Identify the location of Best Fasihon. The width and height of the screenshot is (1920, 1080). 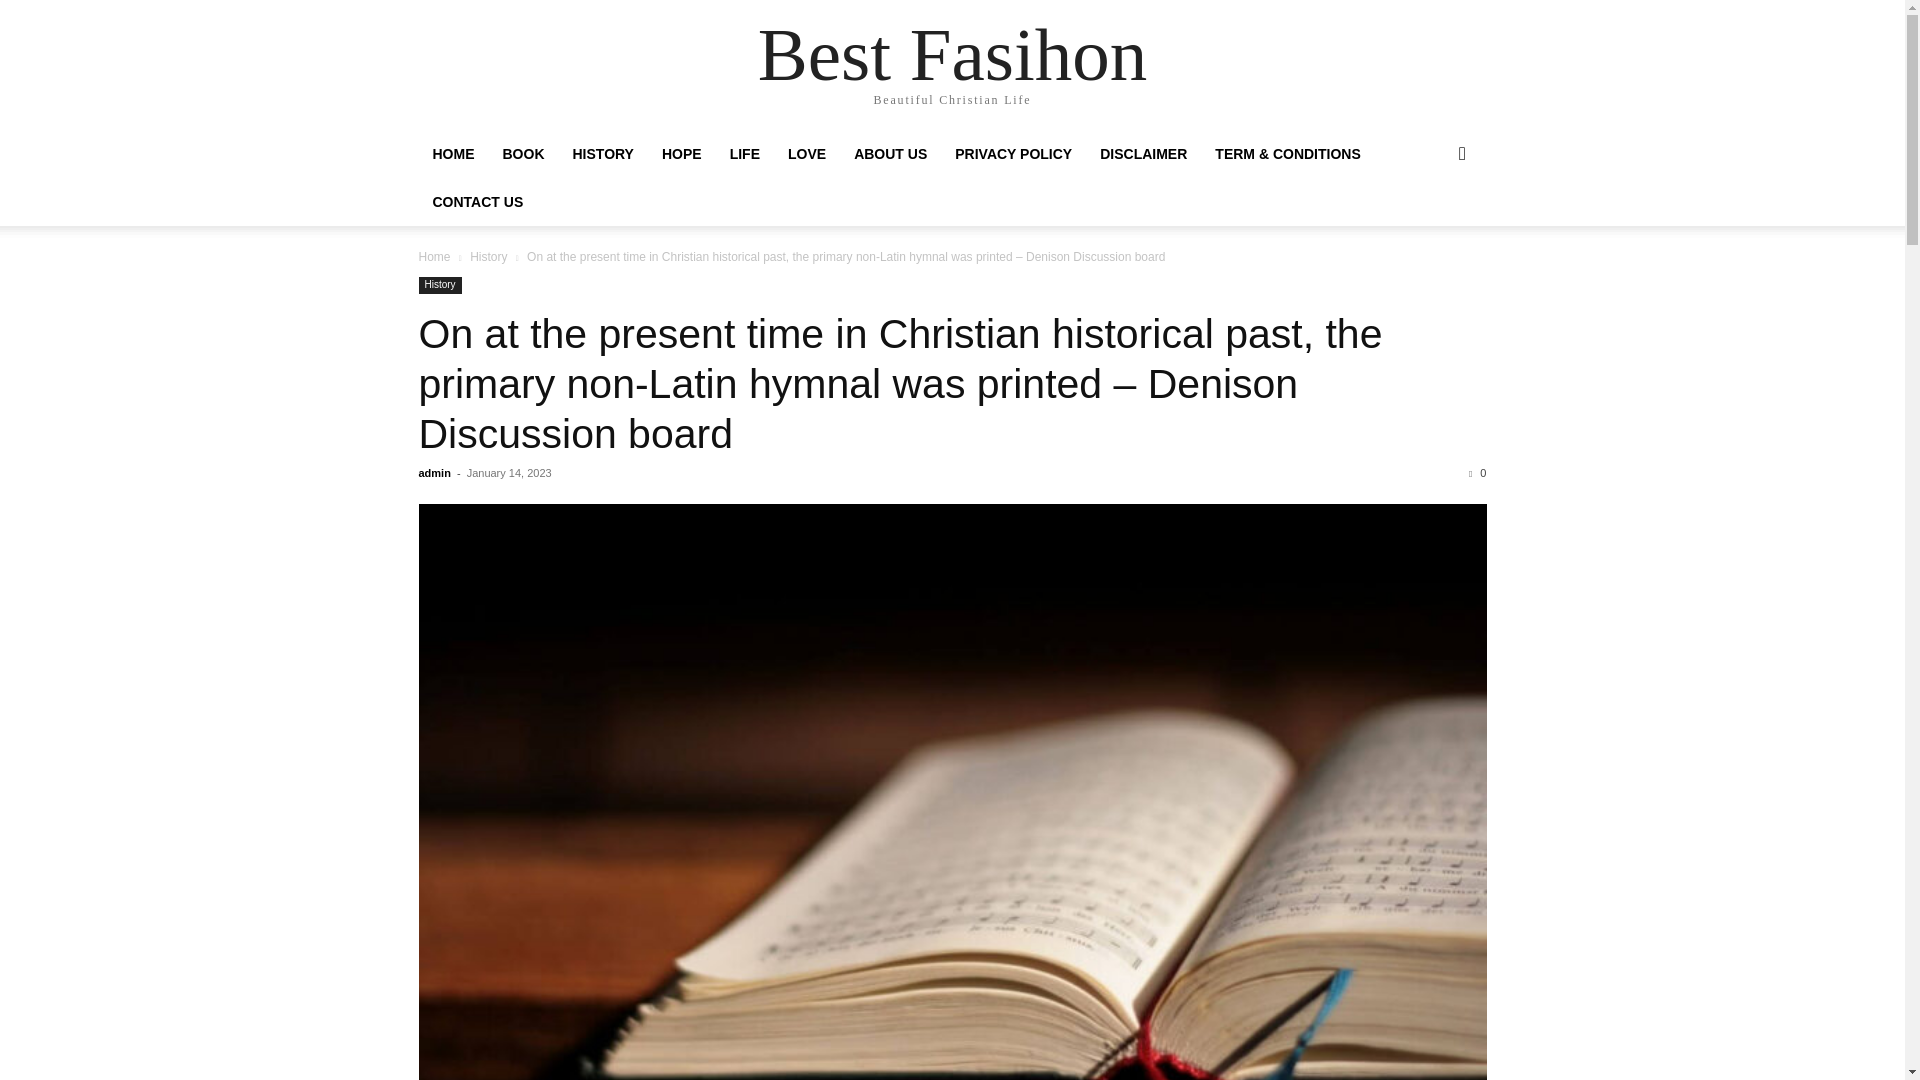
(953, 54).